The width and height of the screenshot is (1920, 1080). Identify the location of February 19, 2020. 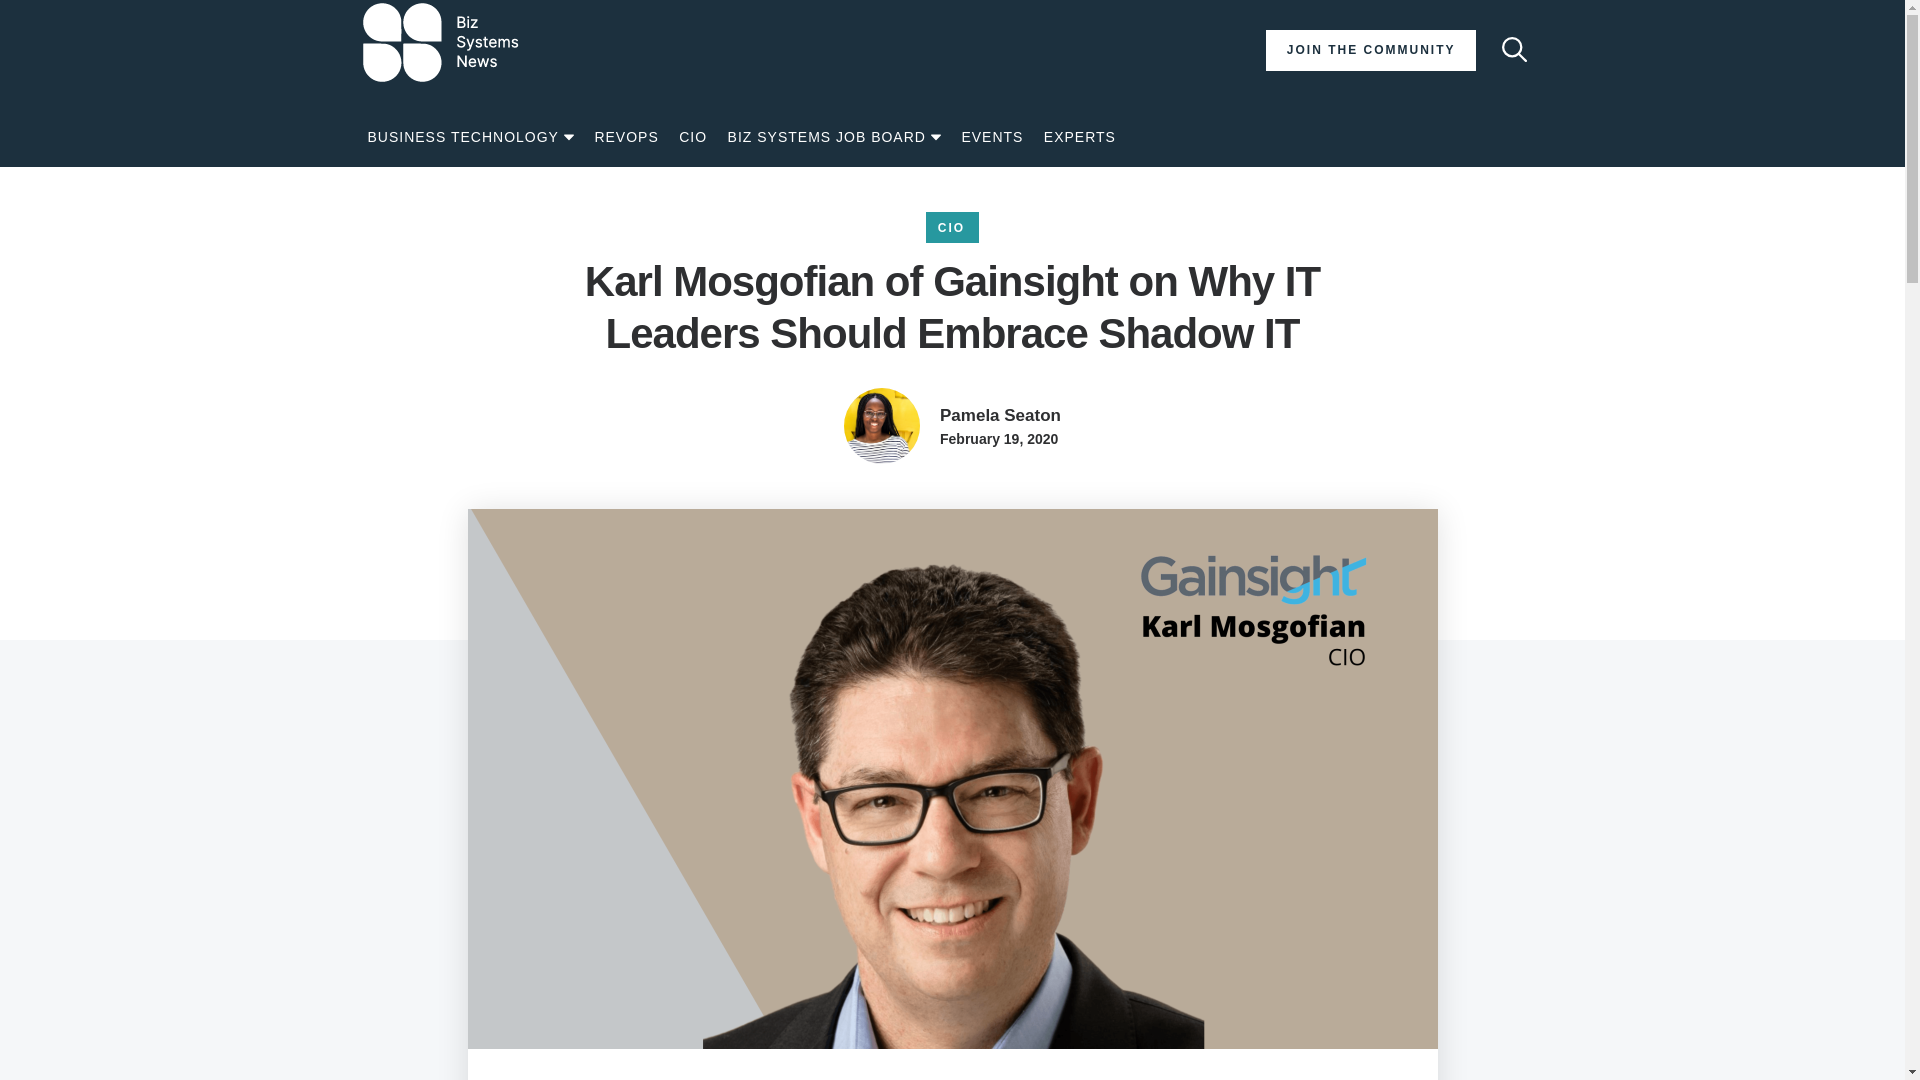
(998, 438).